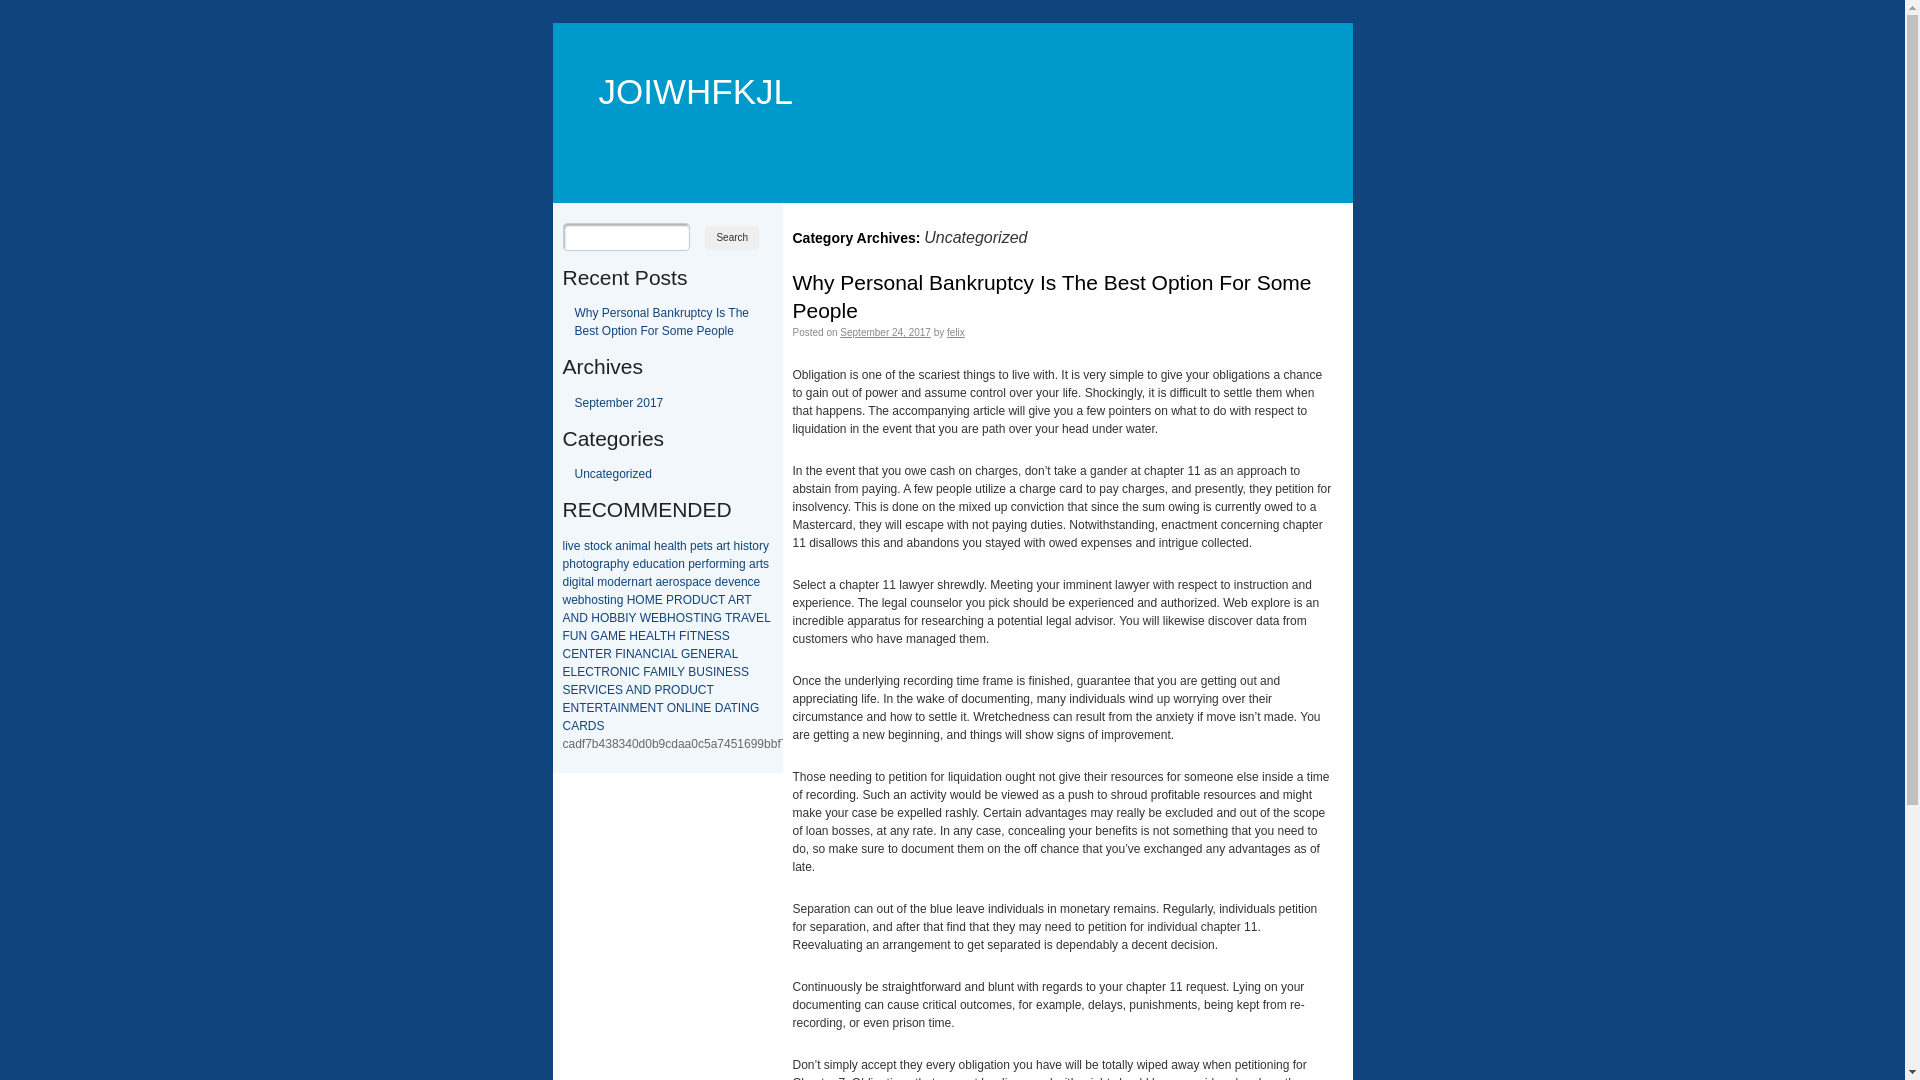  What do you see at coordinates (658, 690) in the screenshot?
I see `P` at bounding box center [658, 690].